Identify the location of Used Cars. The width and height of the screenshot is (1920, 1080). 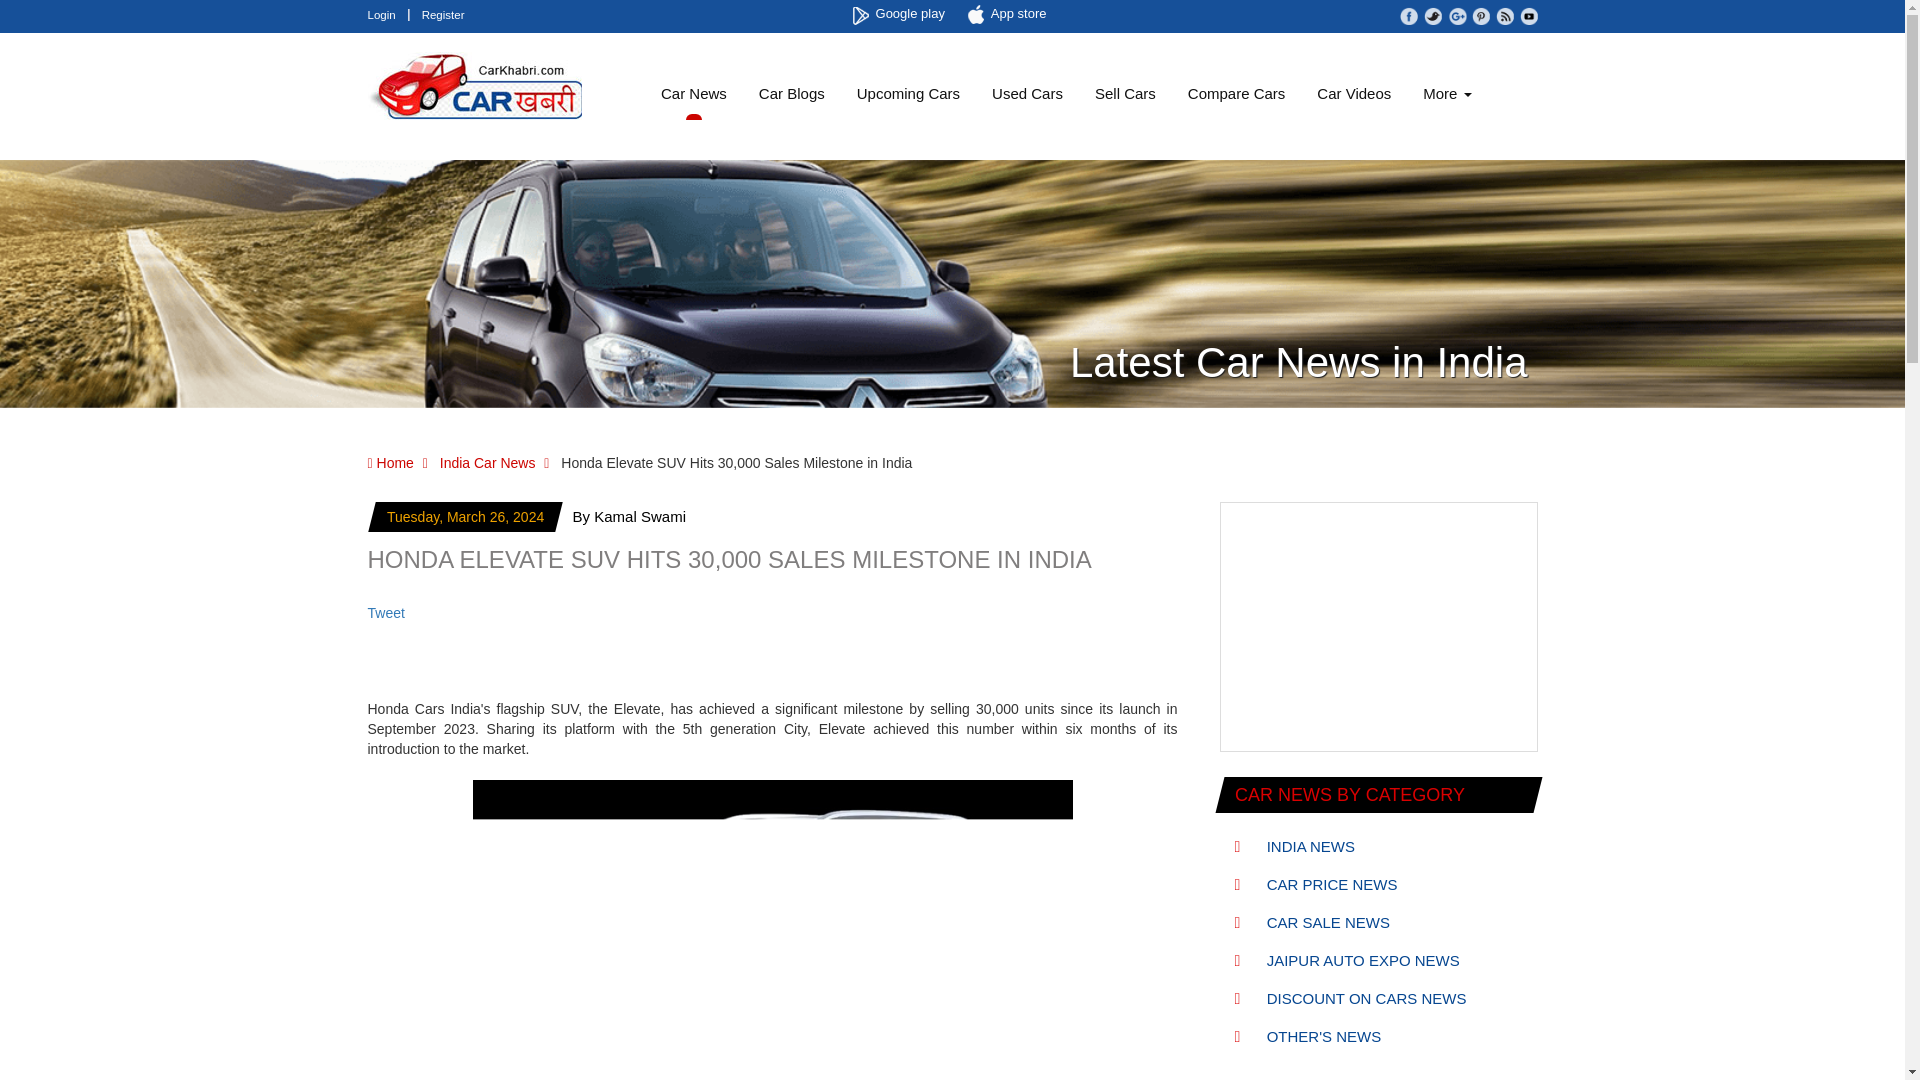
(1027, 94).